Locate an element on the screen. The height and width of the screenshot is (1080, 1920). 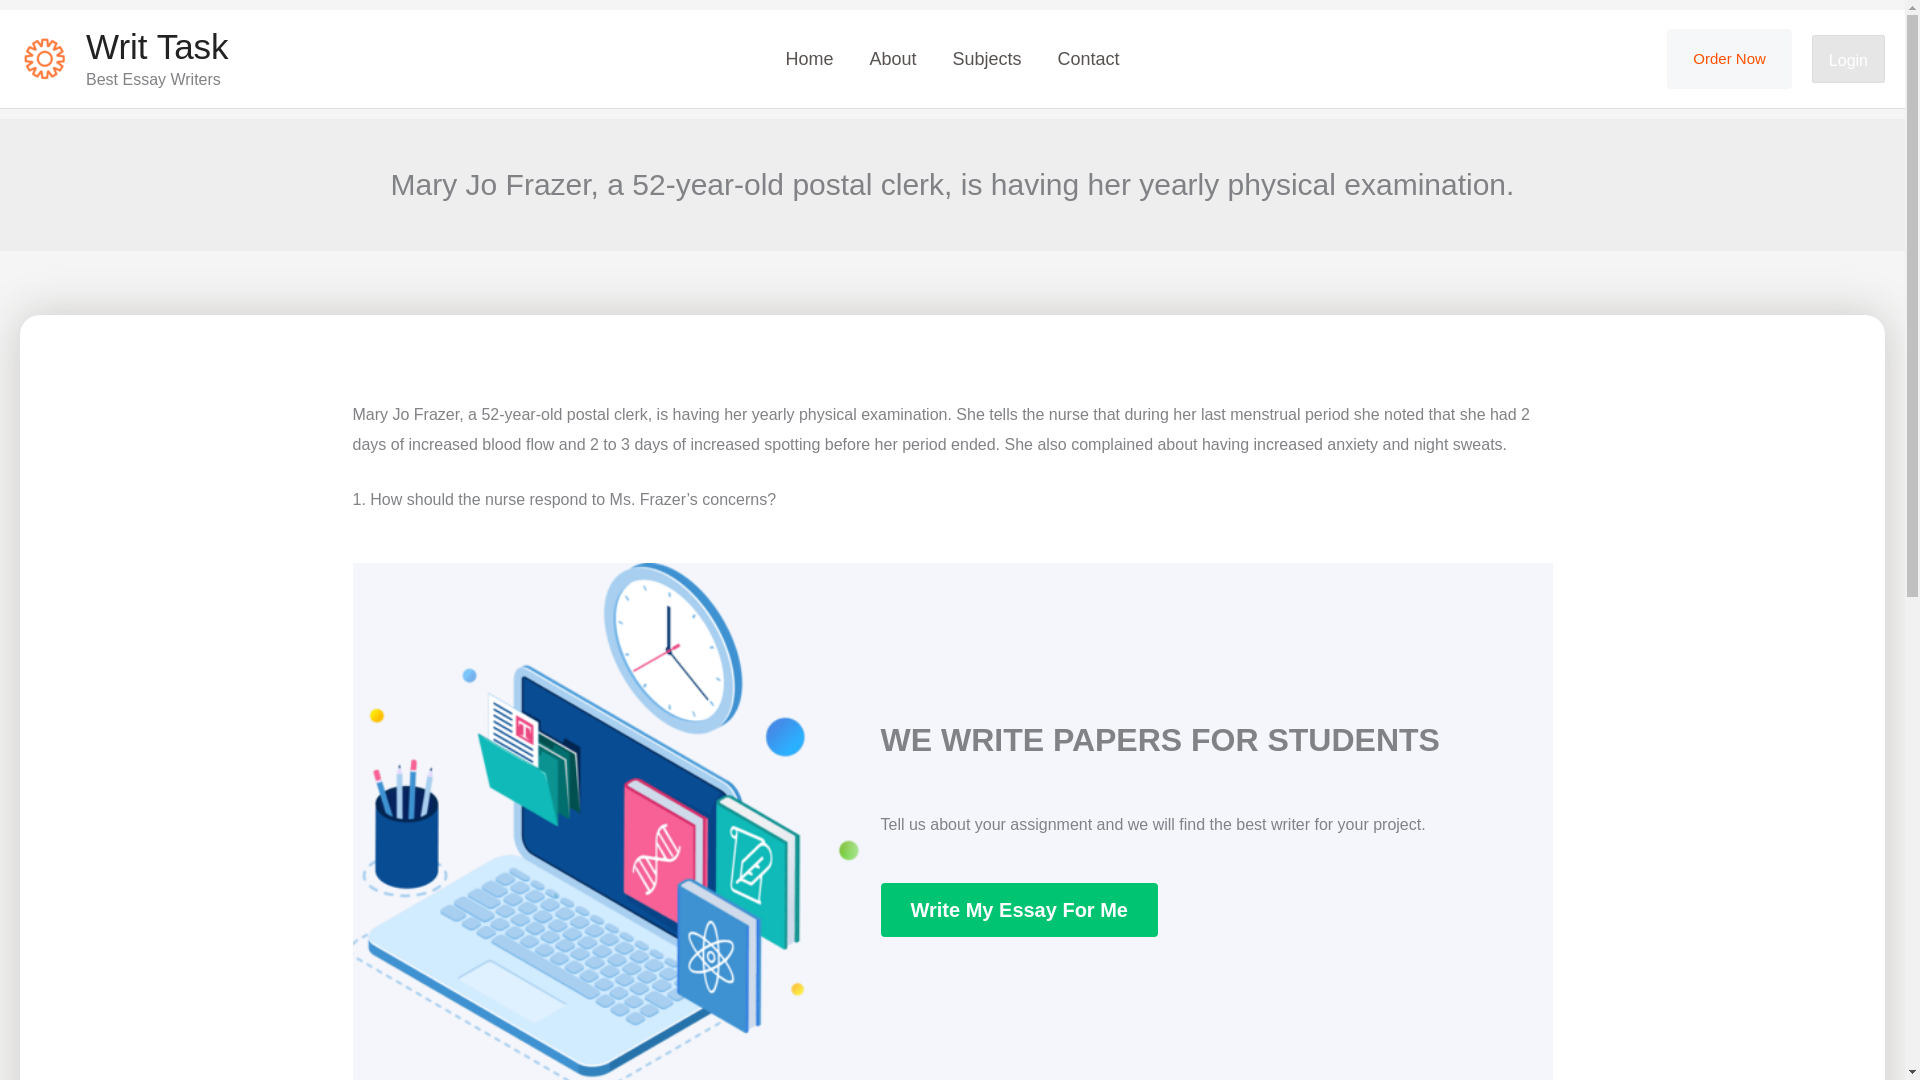
Write My Essay For Me is located at coordinates (1018, 910).